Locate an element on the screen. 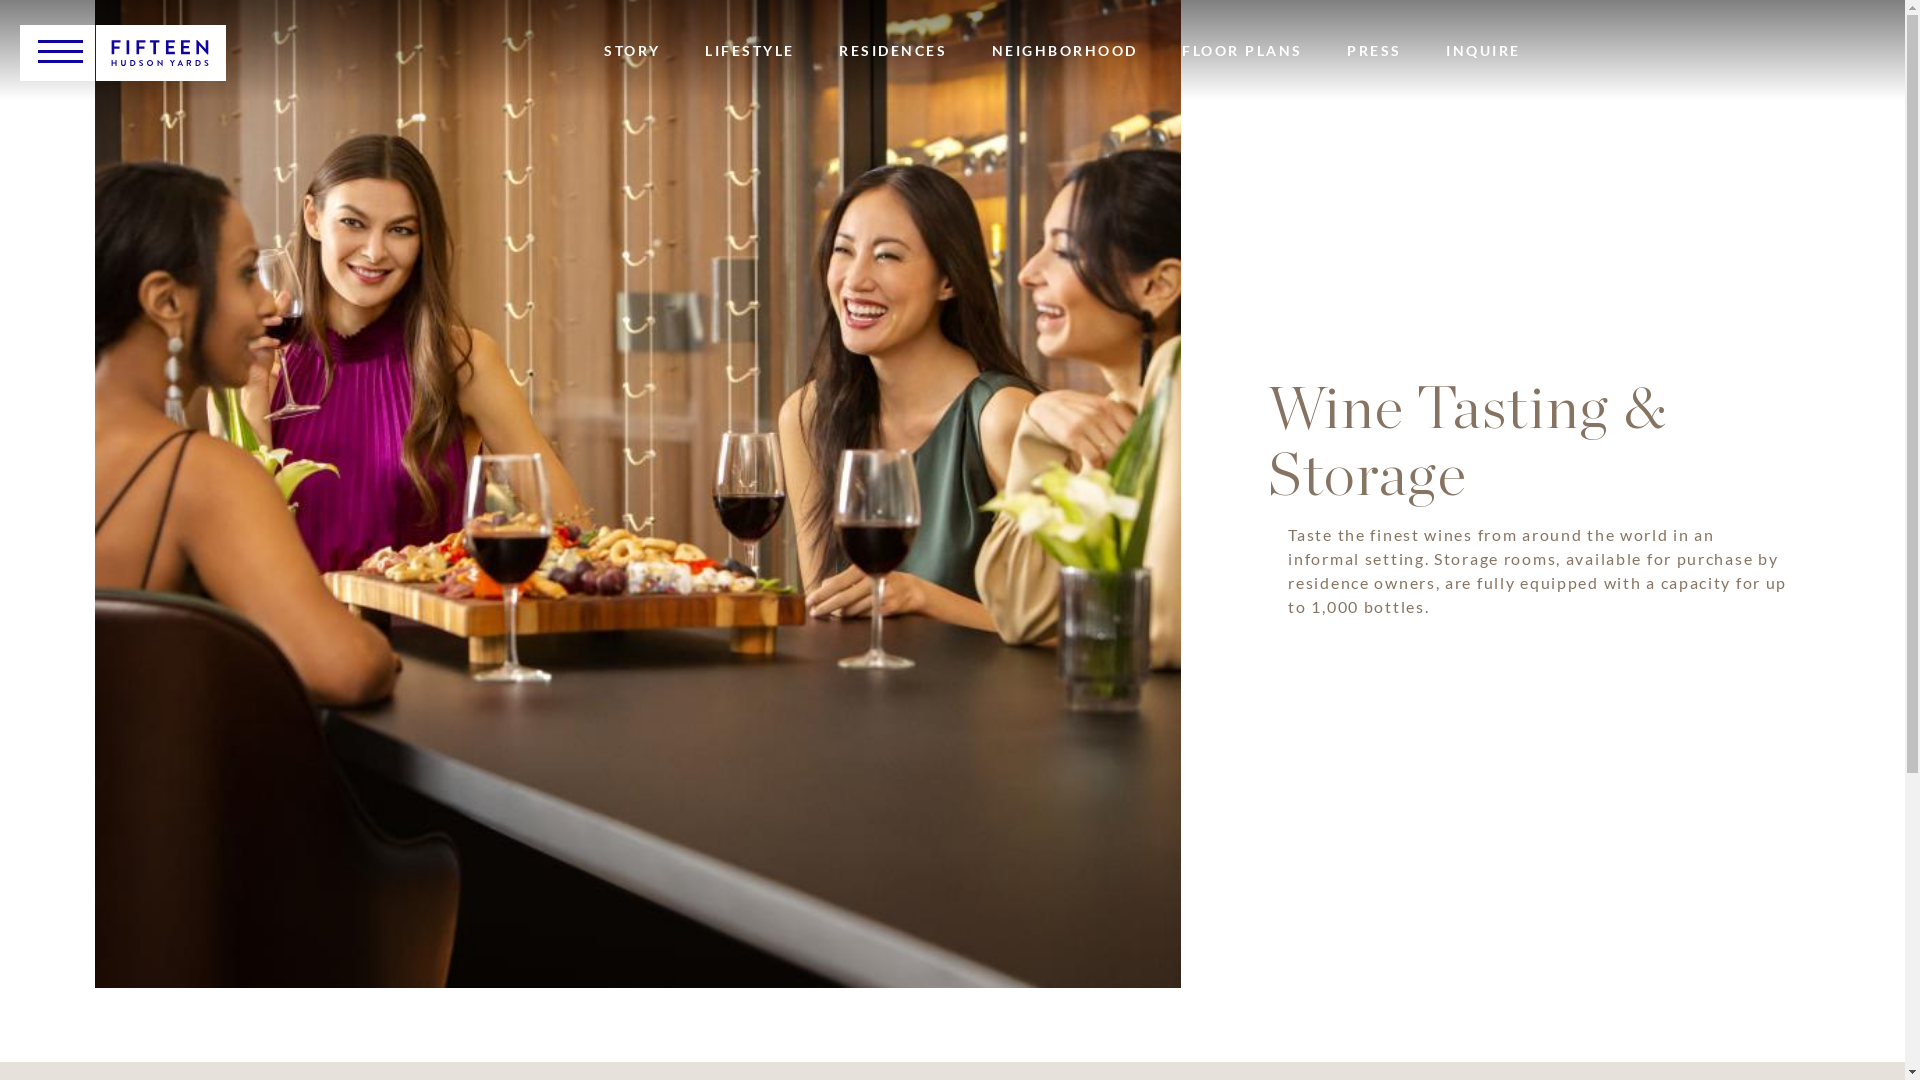  LIFESTYLE is located at coordinates (750, 51).